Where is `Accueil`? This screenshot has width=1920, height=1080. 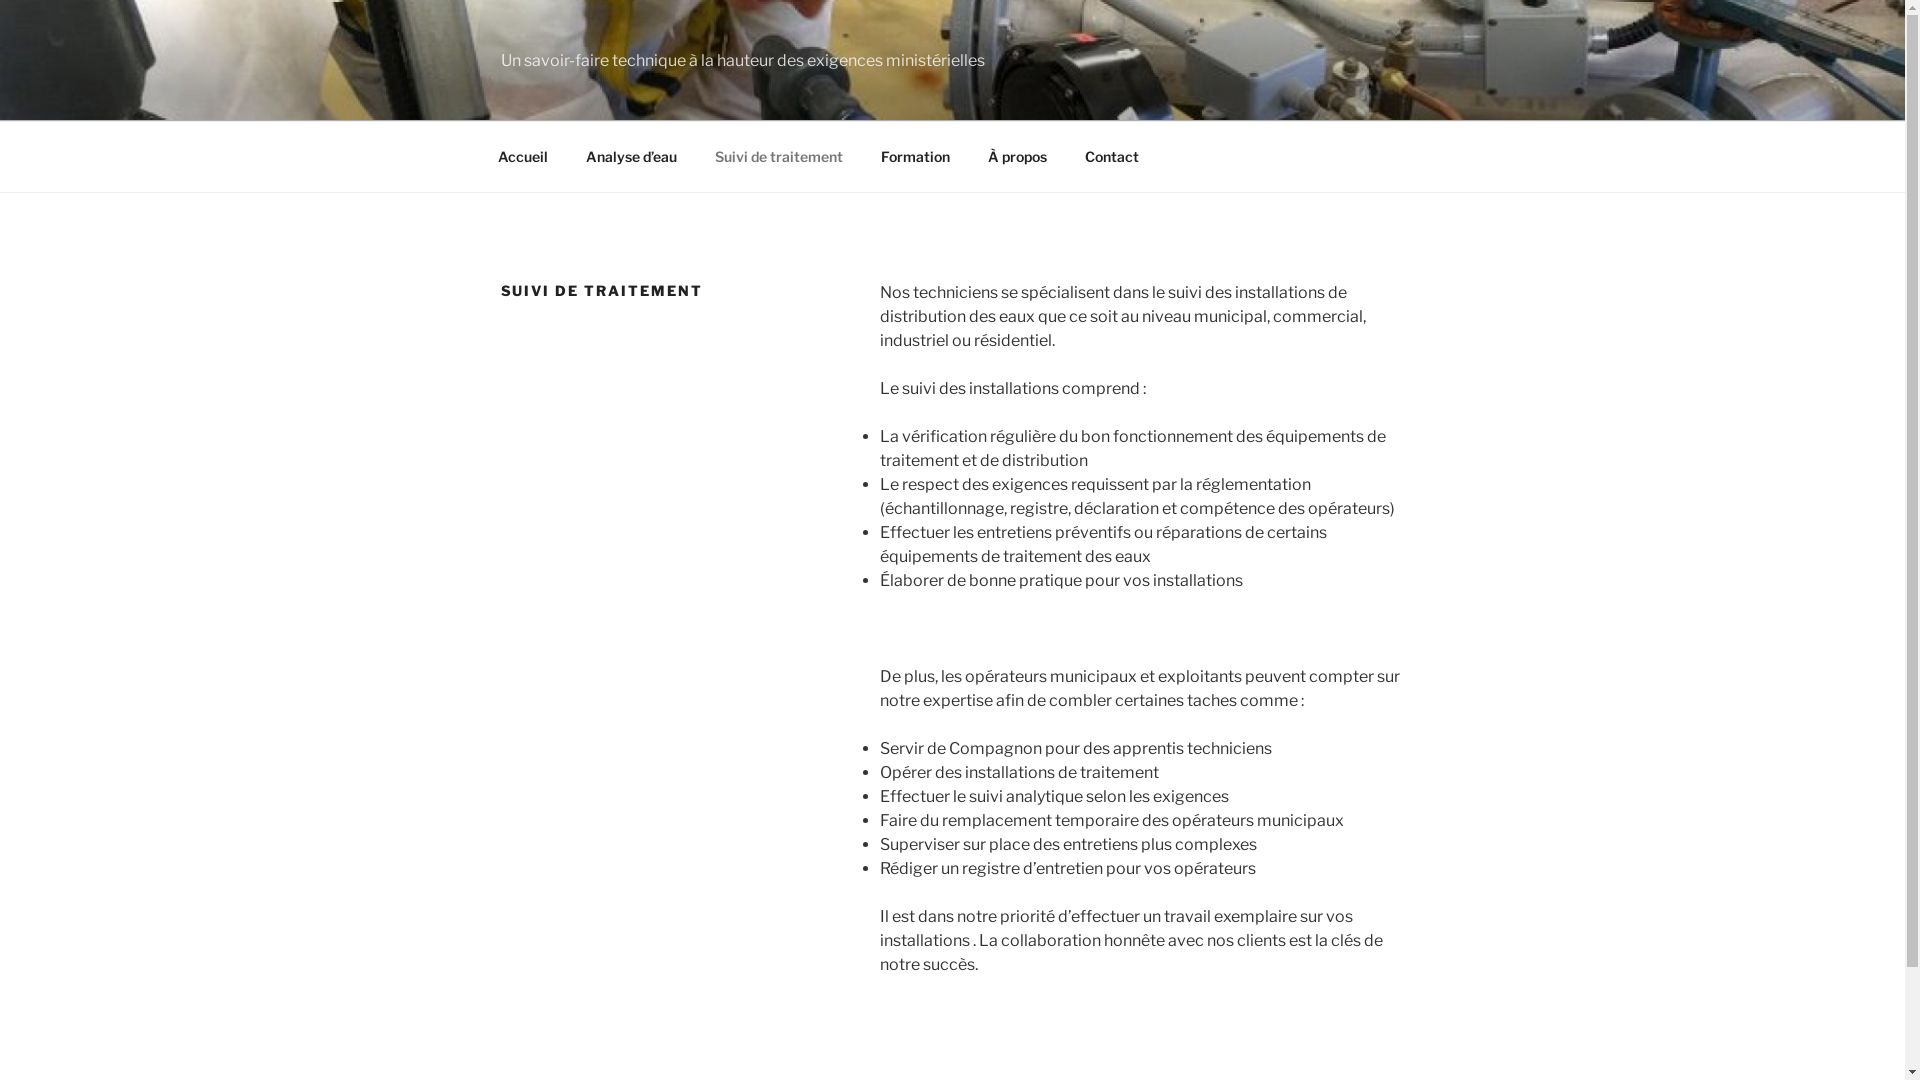
Accueil is located at coordinates (522, 156).